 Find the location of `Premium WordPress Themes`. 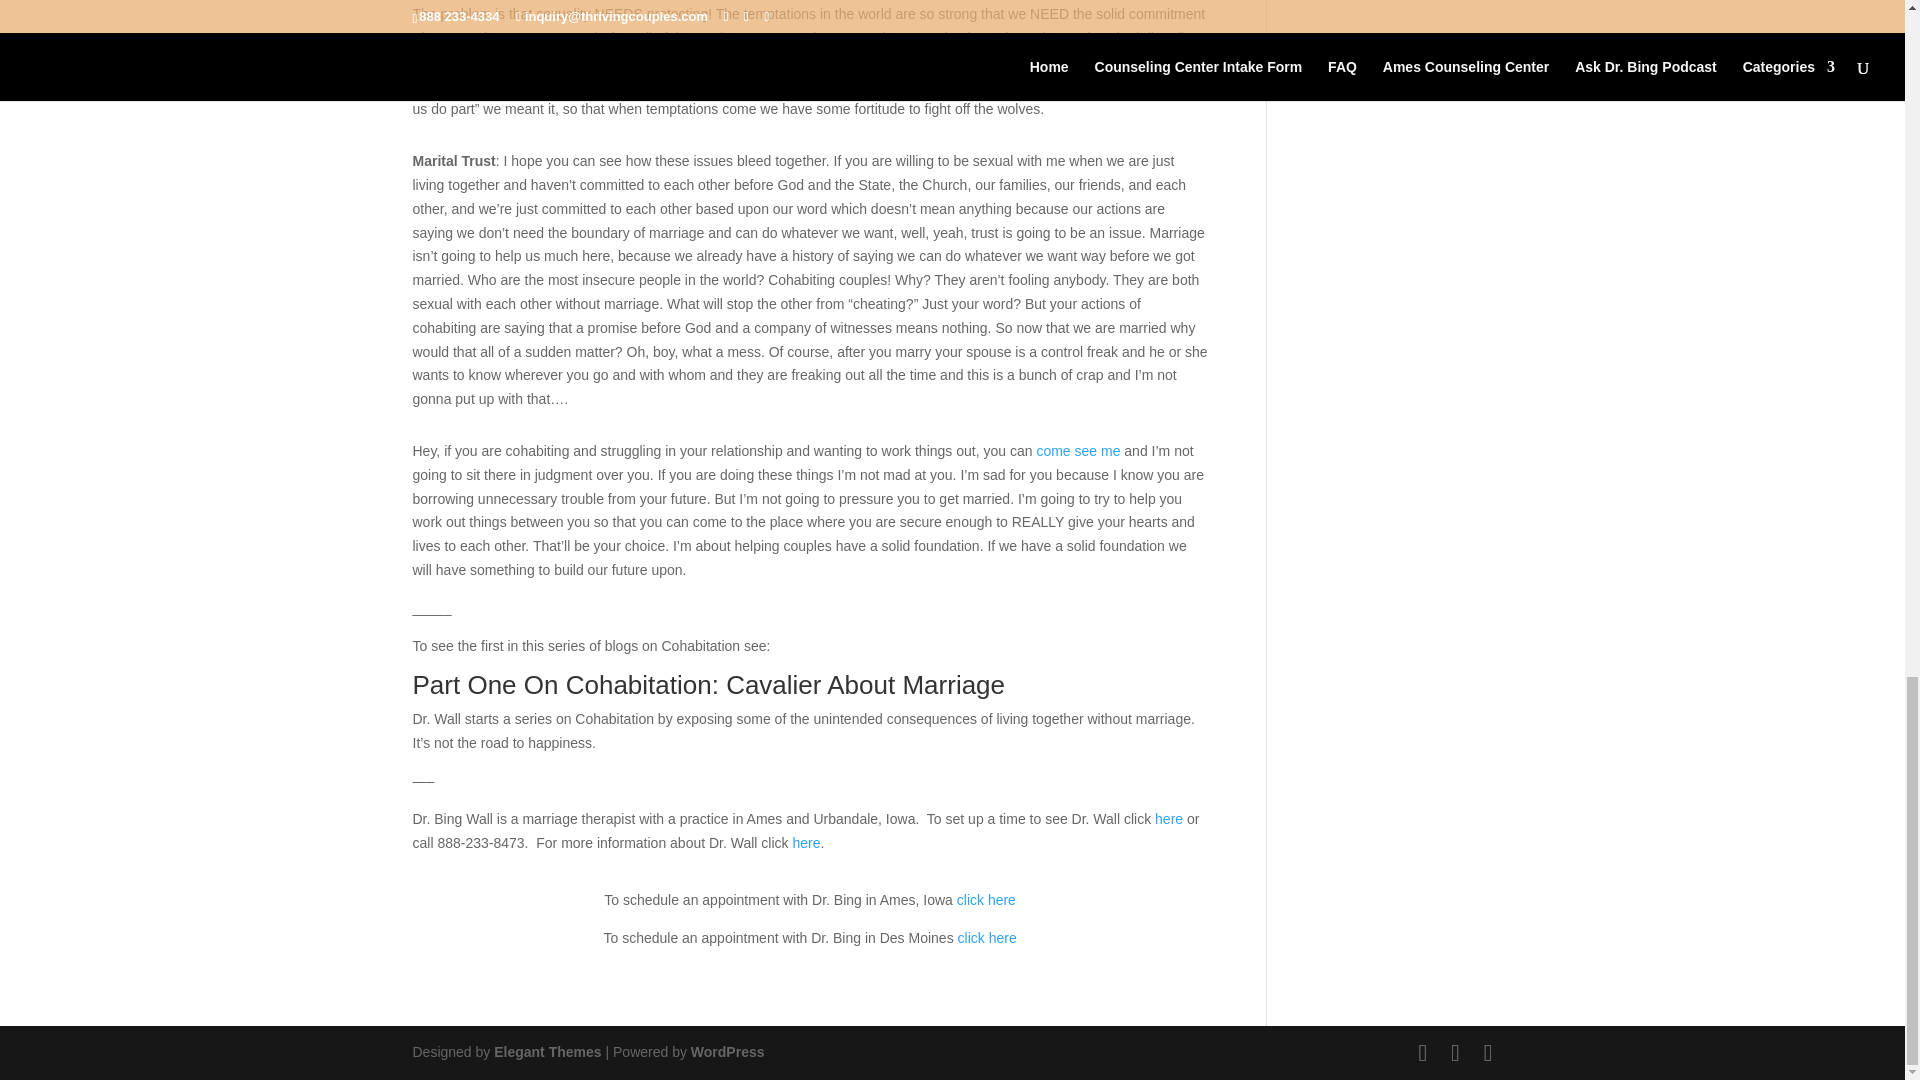

Premium WordPress Themes is located at coordinates (546, 1052).